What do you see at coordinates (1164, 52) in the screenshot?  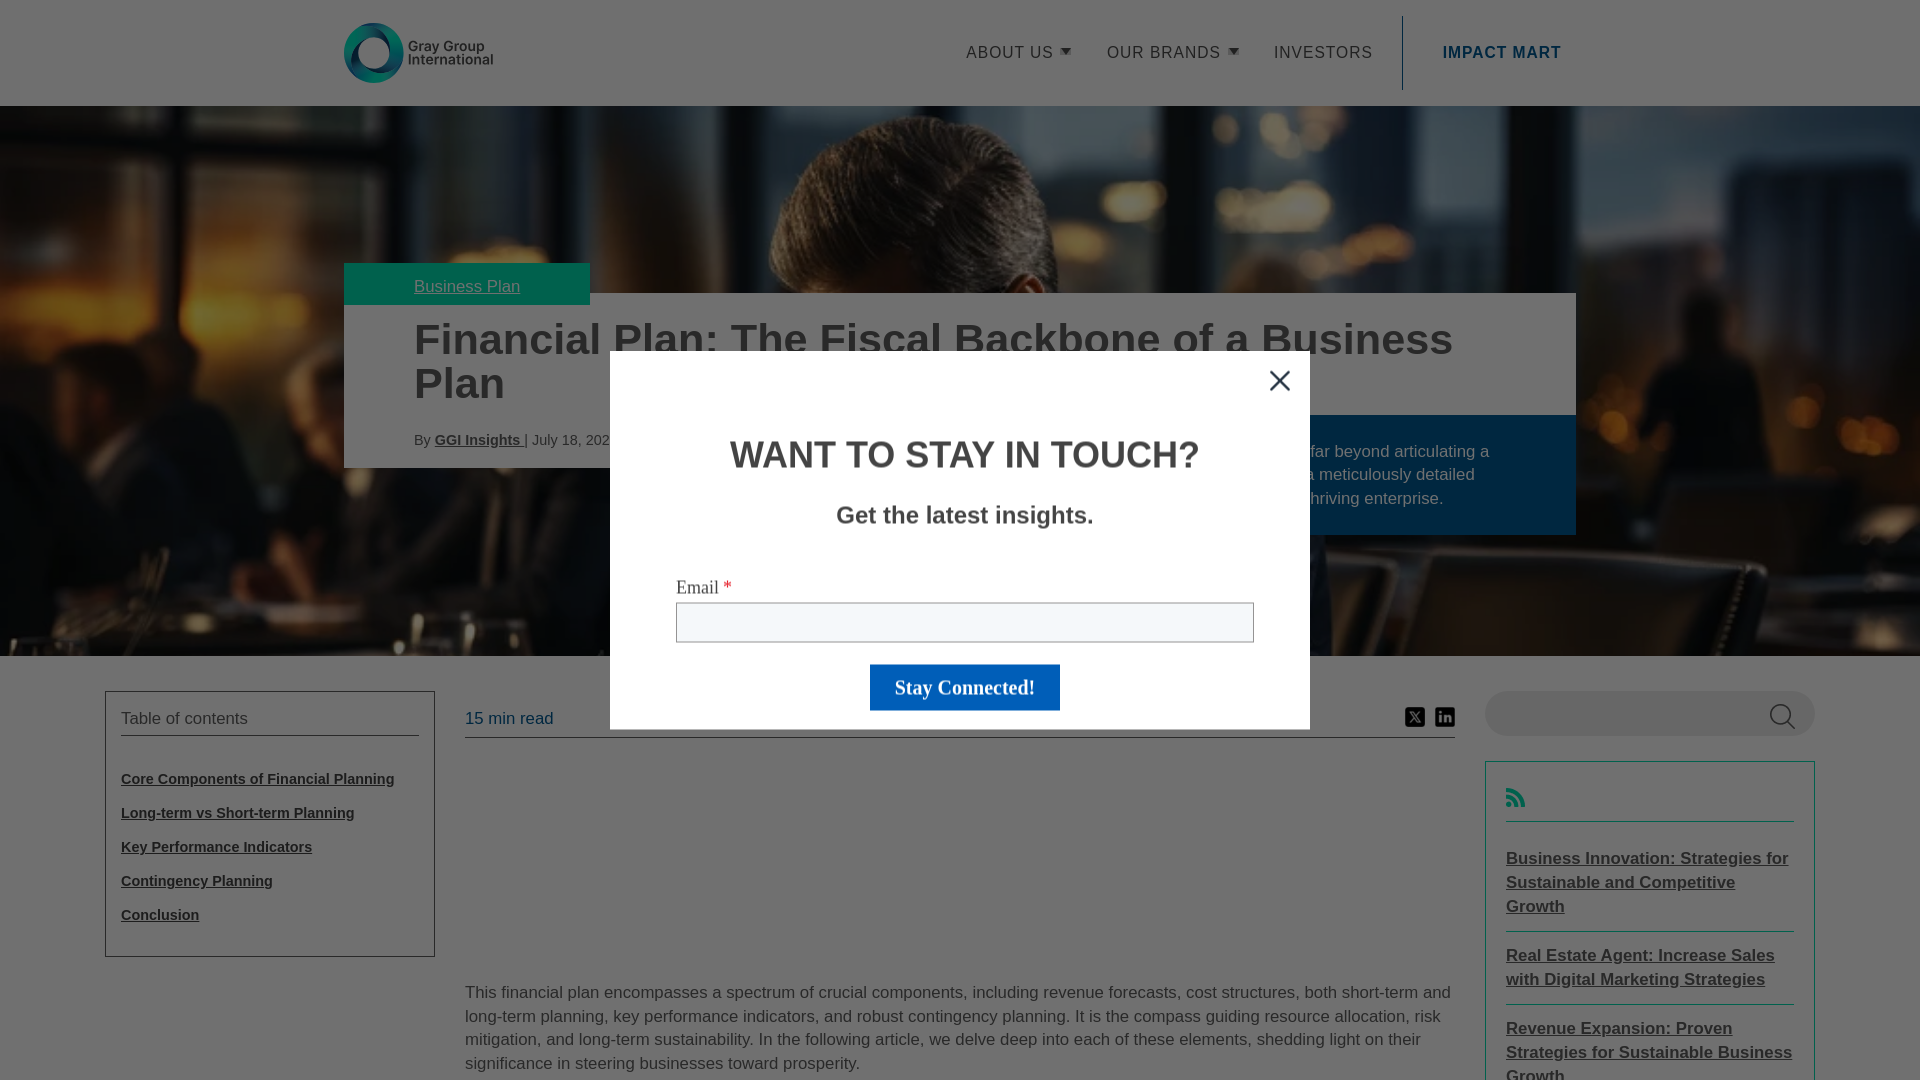 I see `OUR BRANDS` at bounding box center [1164, 52].